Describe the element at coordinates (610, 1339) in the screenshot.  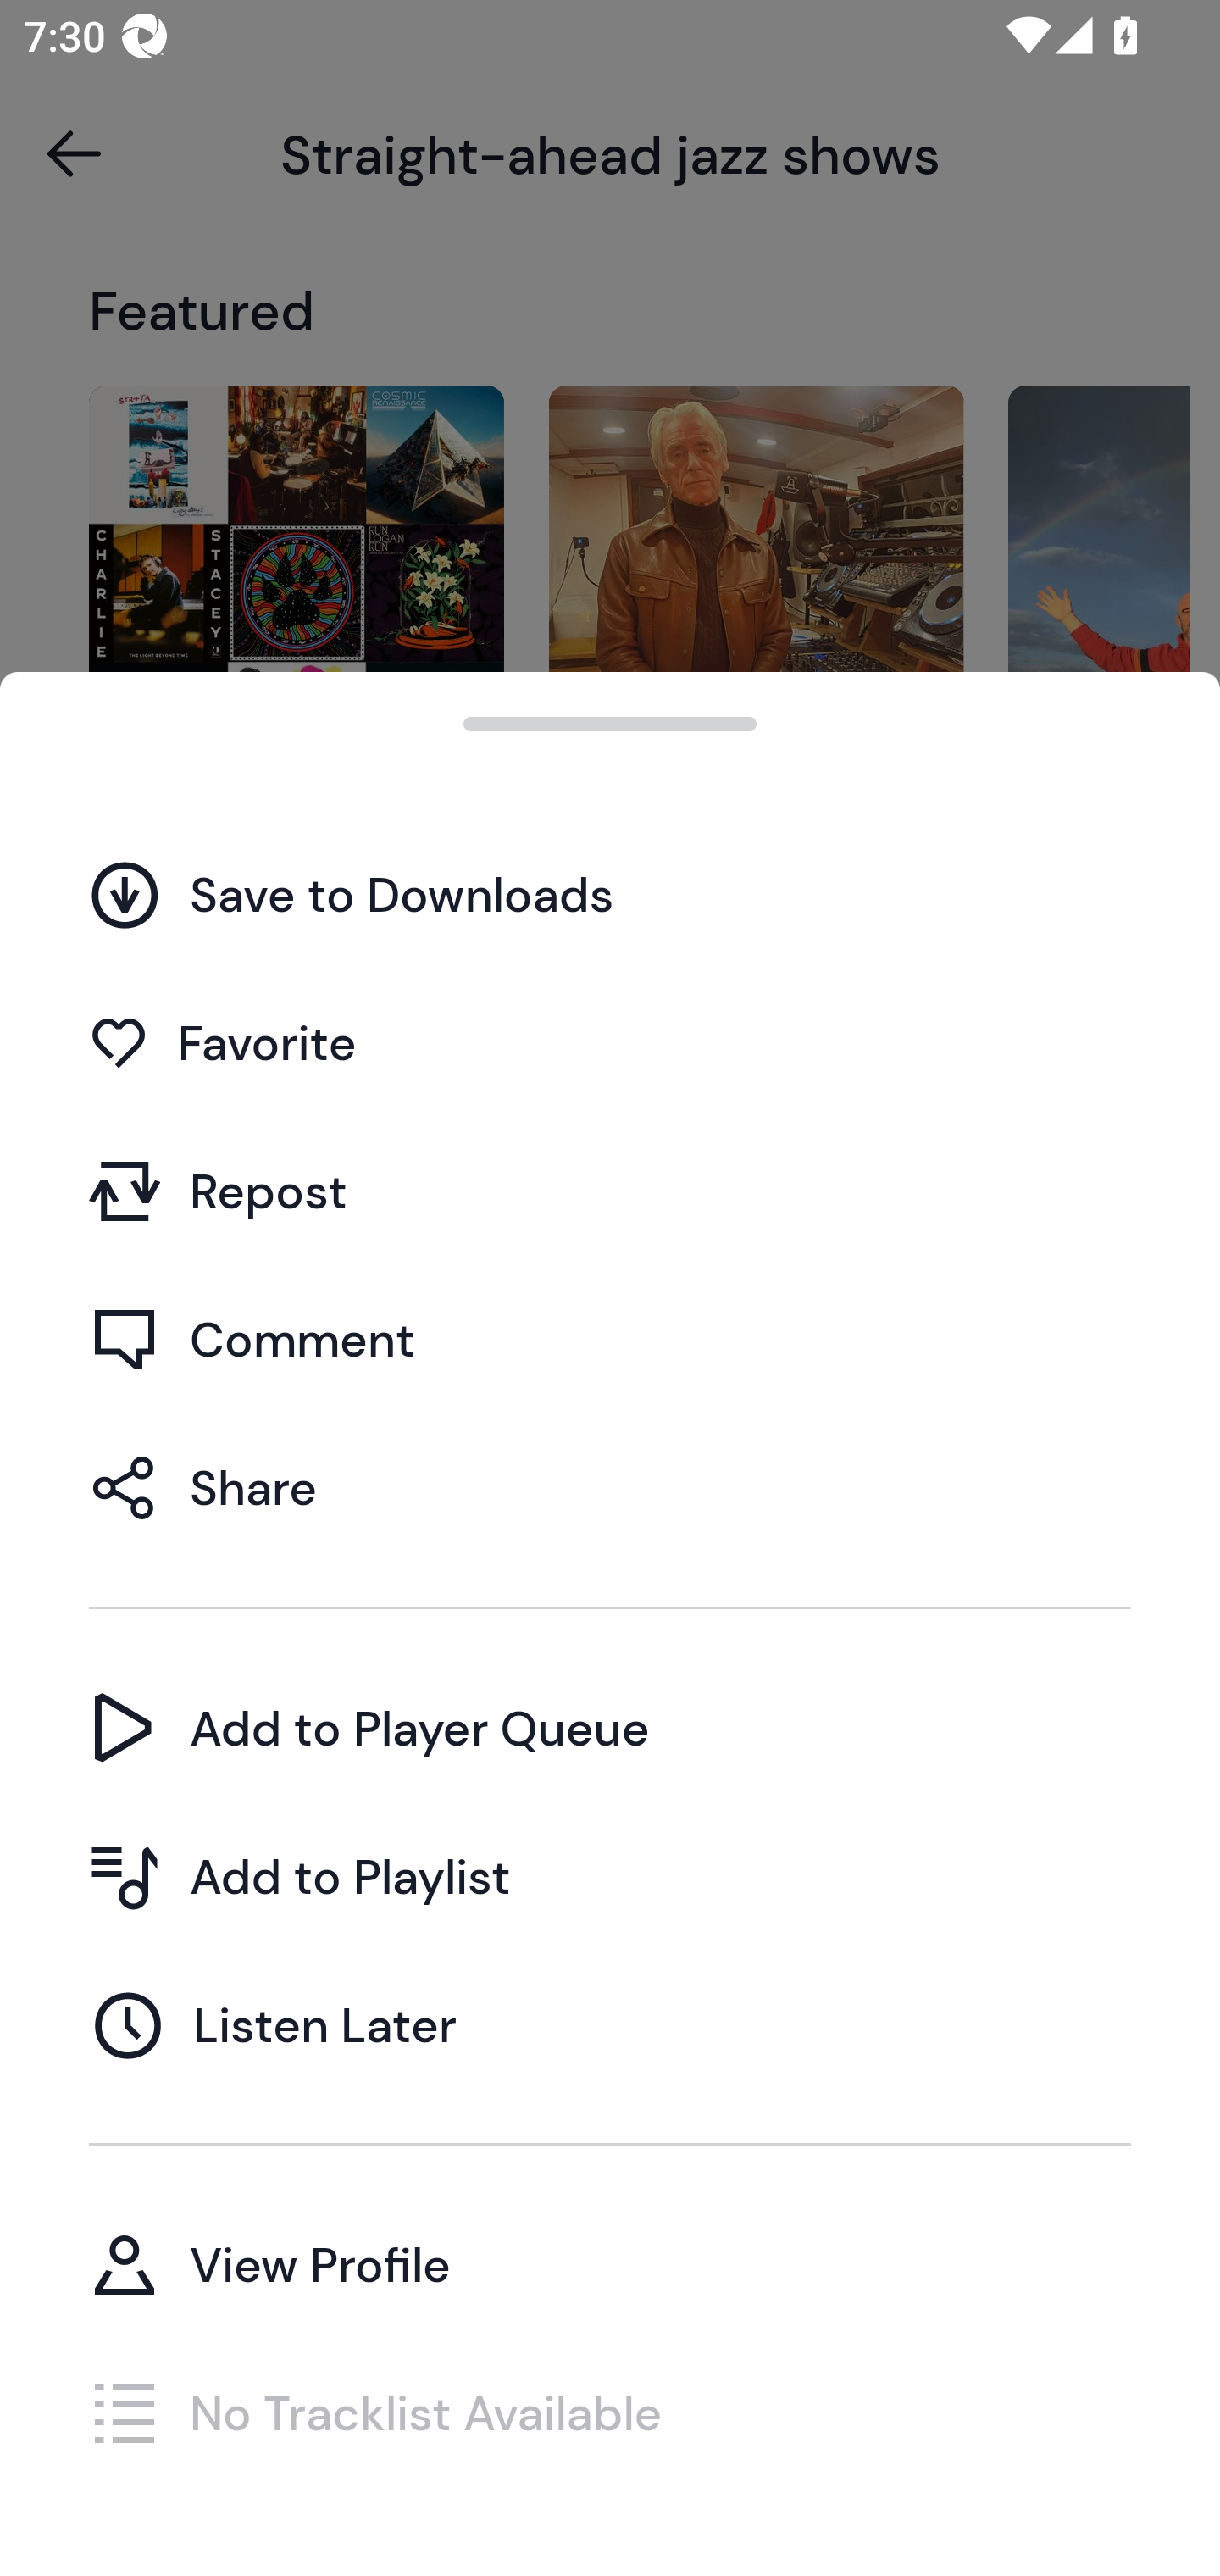
I see `Comment` at that location.